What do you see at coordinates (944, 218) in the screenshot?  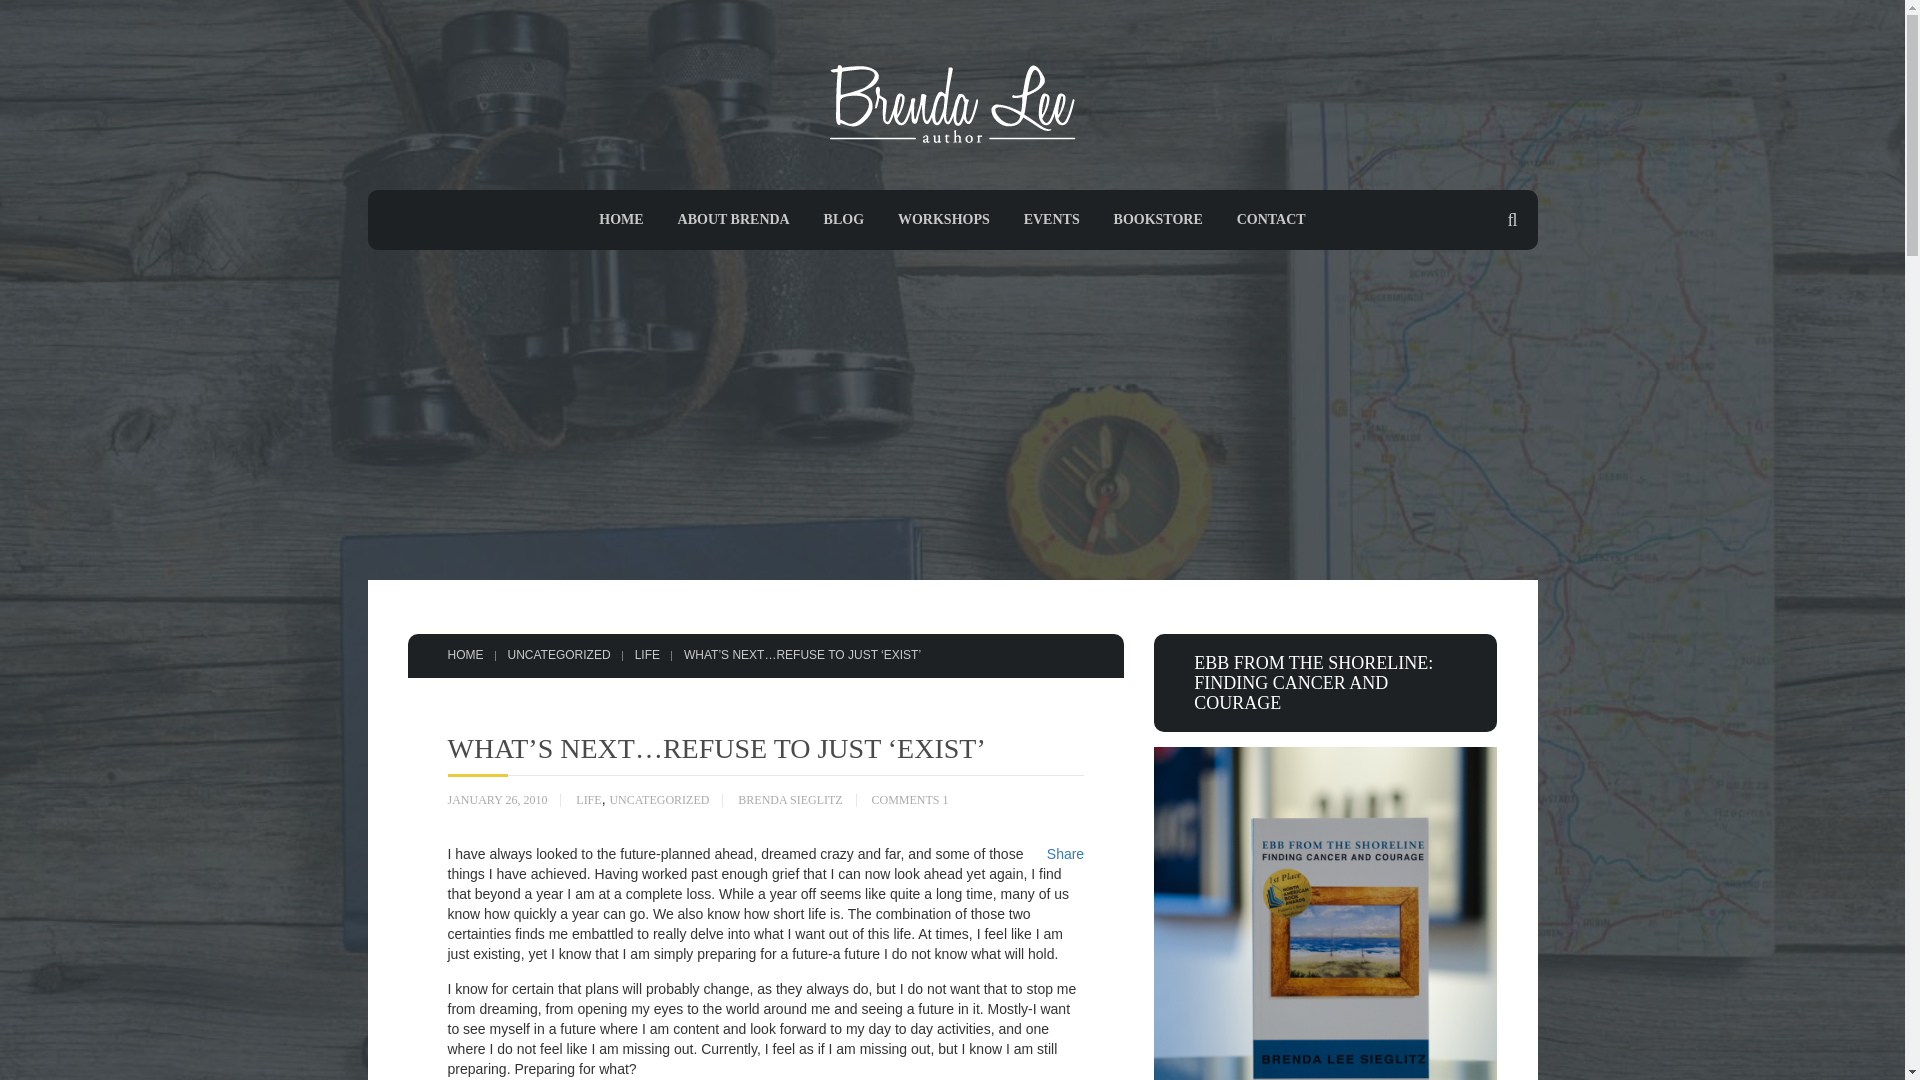 I see `WORKSHOPS` at bounding box center [944, 218].